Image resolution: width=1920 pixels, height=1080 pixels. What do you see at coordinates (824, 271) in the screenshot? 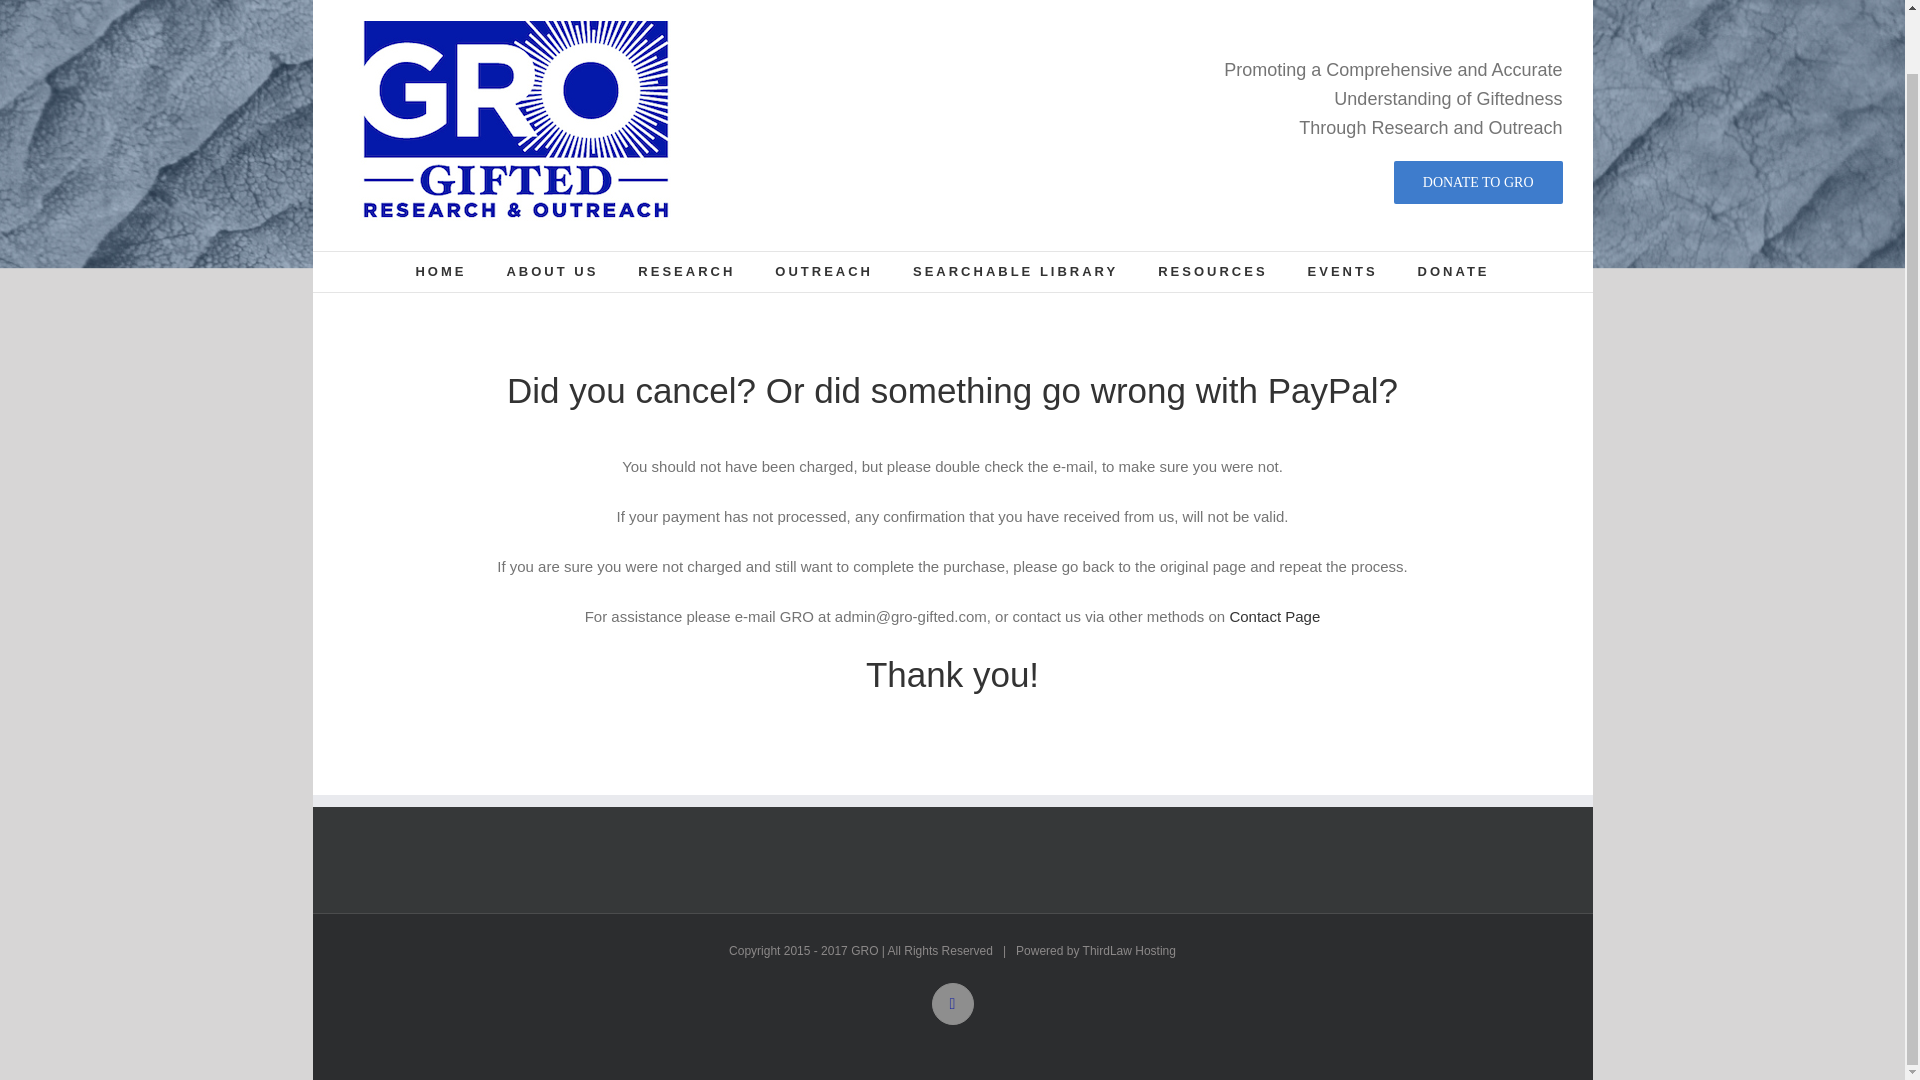
I see `OUTREACH` at bounding box center [824, 271].